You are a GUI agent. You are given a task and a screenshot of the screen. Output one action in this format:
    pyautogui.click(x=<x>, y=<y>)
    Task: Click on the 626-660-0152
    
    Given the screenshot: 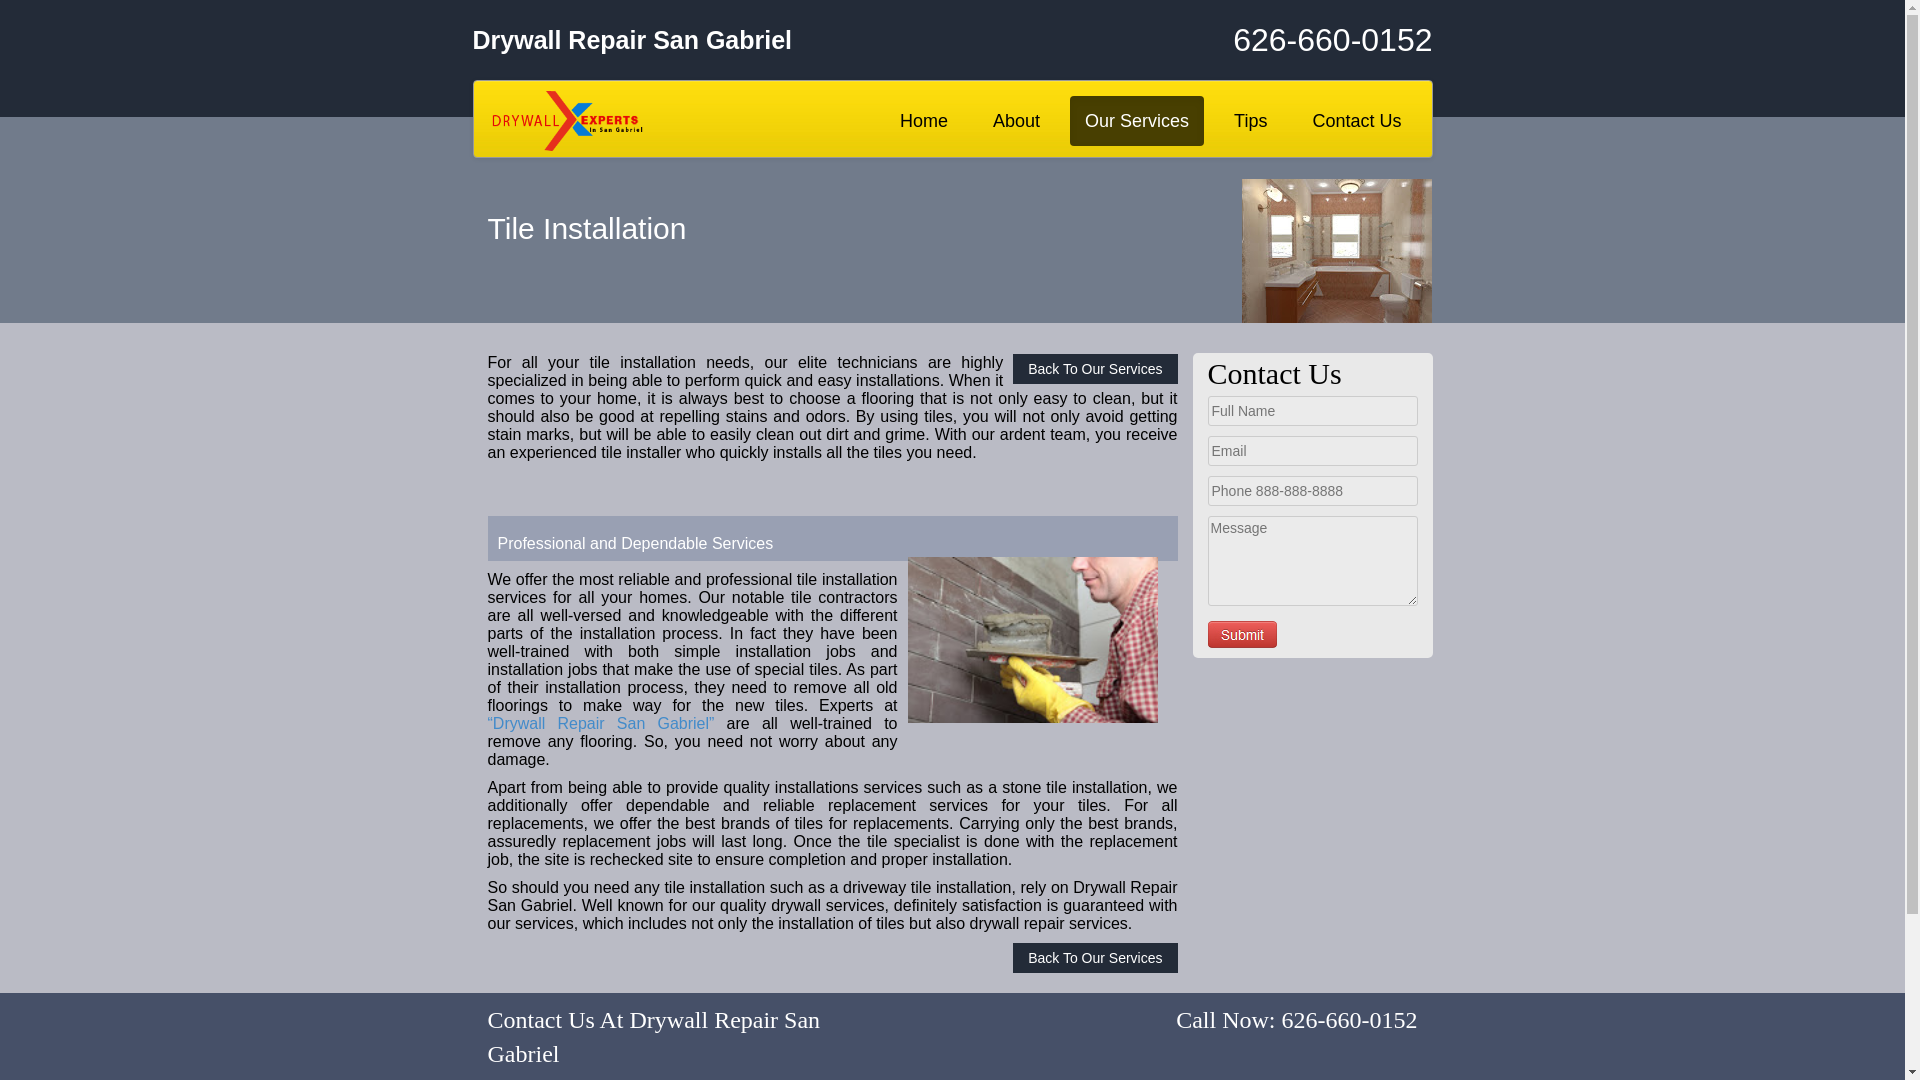 What is the action you would take?
    pyautogui.click(x=1272, y=40)
    